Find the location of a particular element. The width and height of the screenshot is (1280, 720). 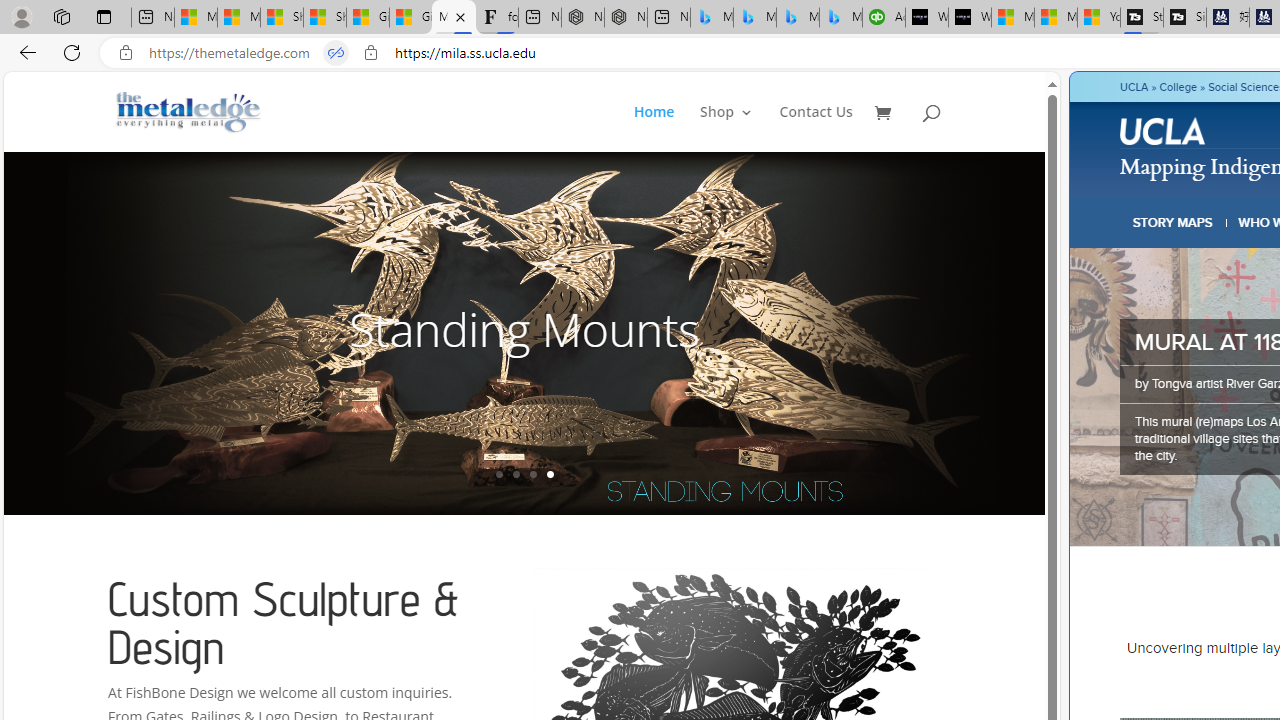

Shanghai, China weather forecast | Microsoft Weather is located at coordinates (324, 18).